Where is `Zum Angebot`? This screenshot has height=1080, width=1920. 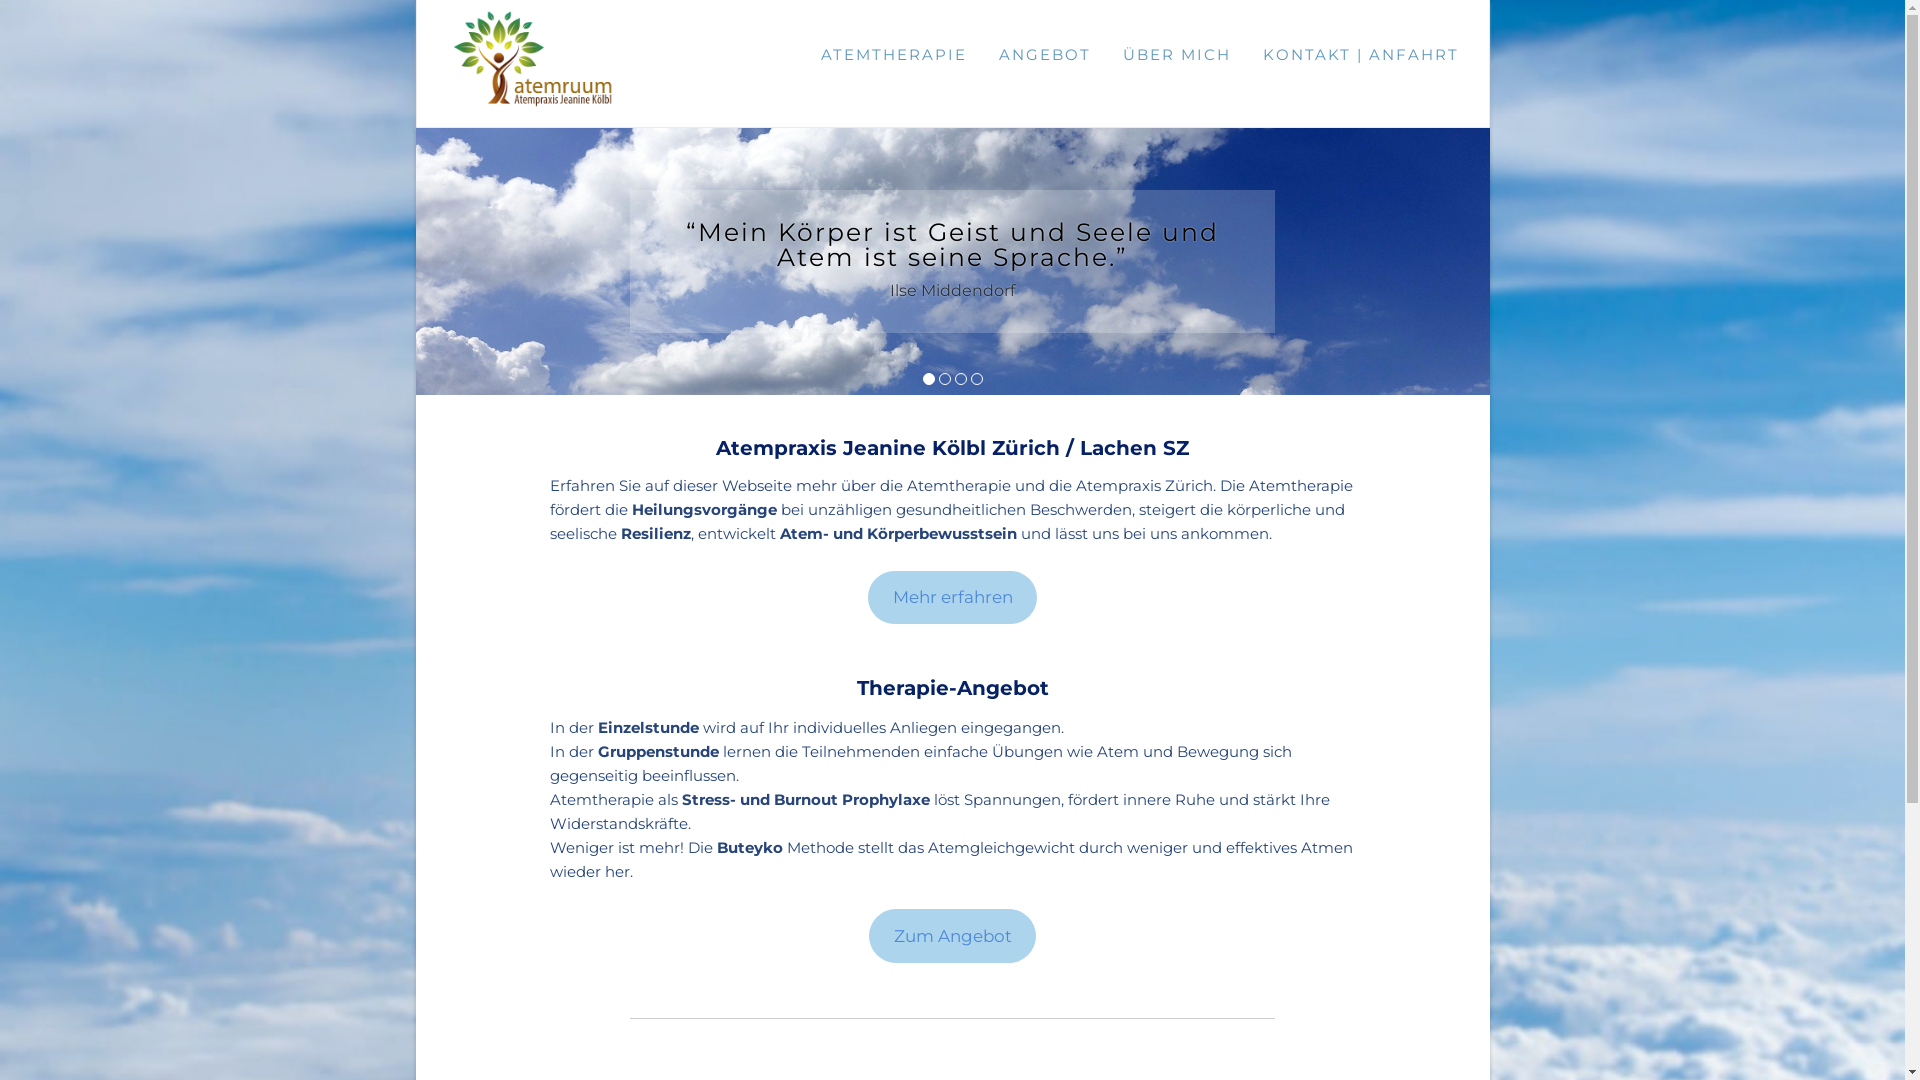 Zum Angebot is located at coordinates (952, 936).